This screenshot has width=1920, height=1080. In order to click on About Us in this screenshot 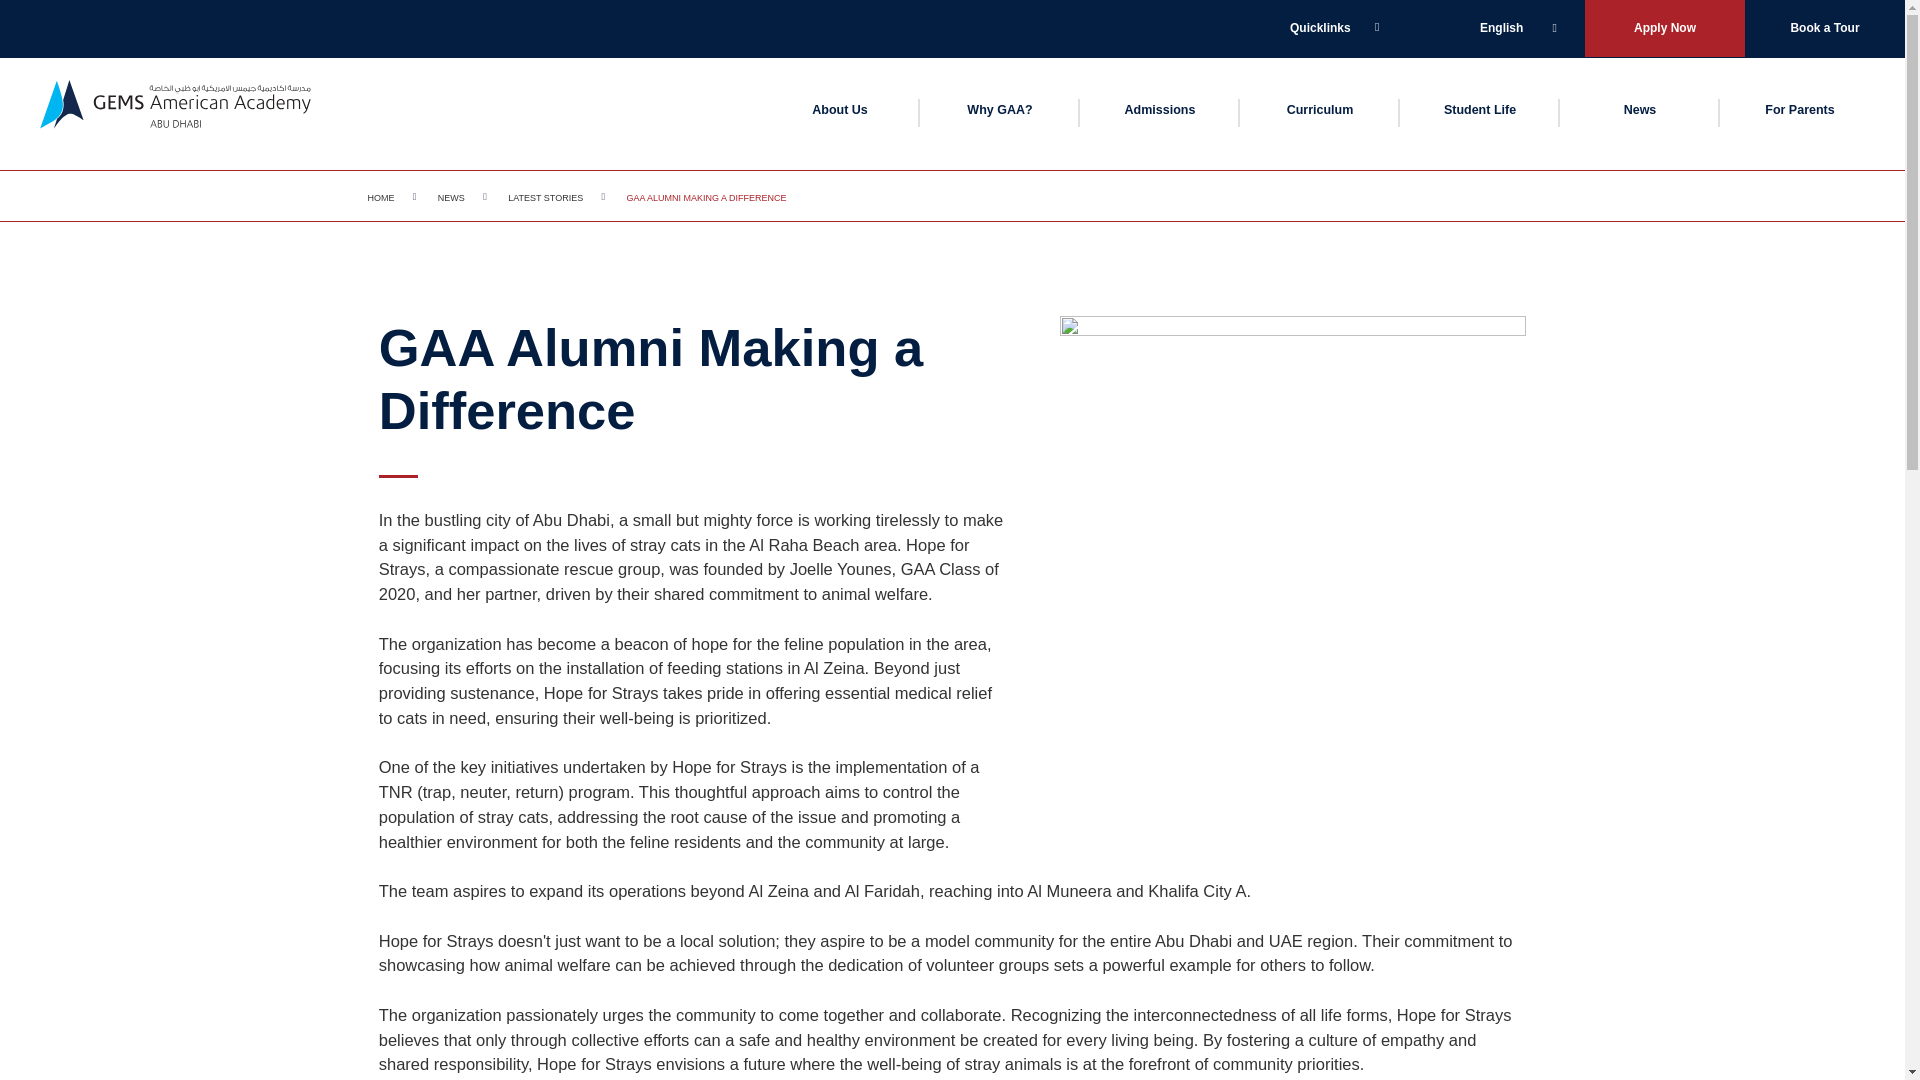, I will do `click(840, 110)`.